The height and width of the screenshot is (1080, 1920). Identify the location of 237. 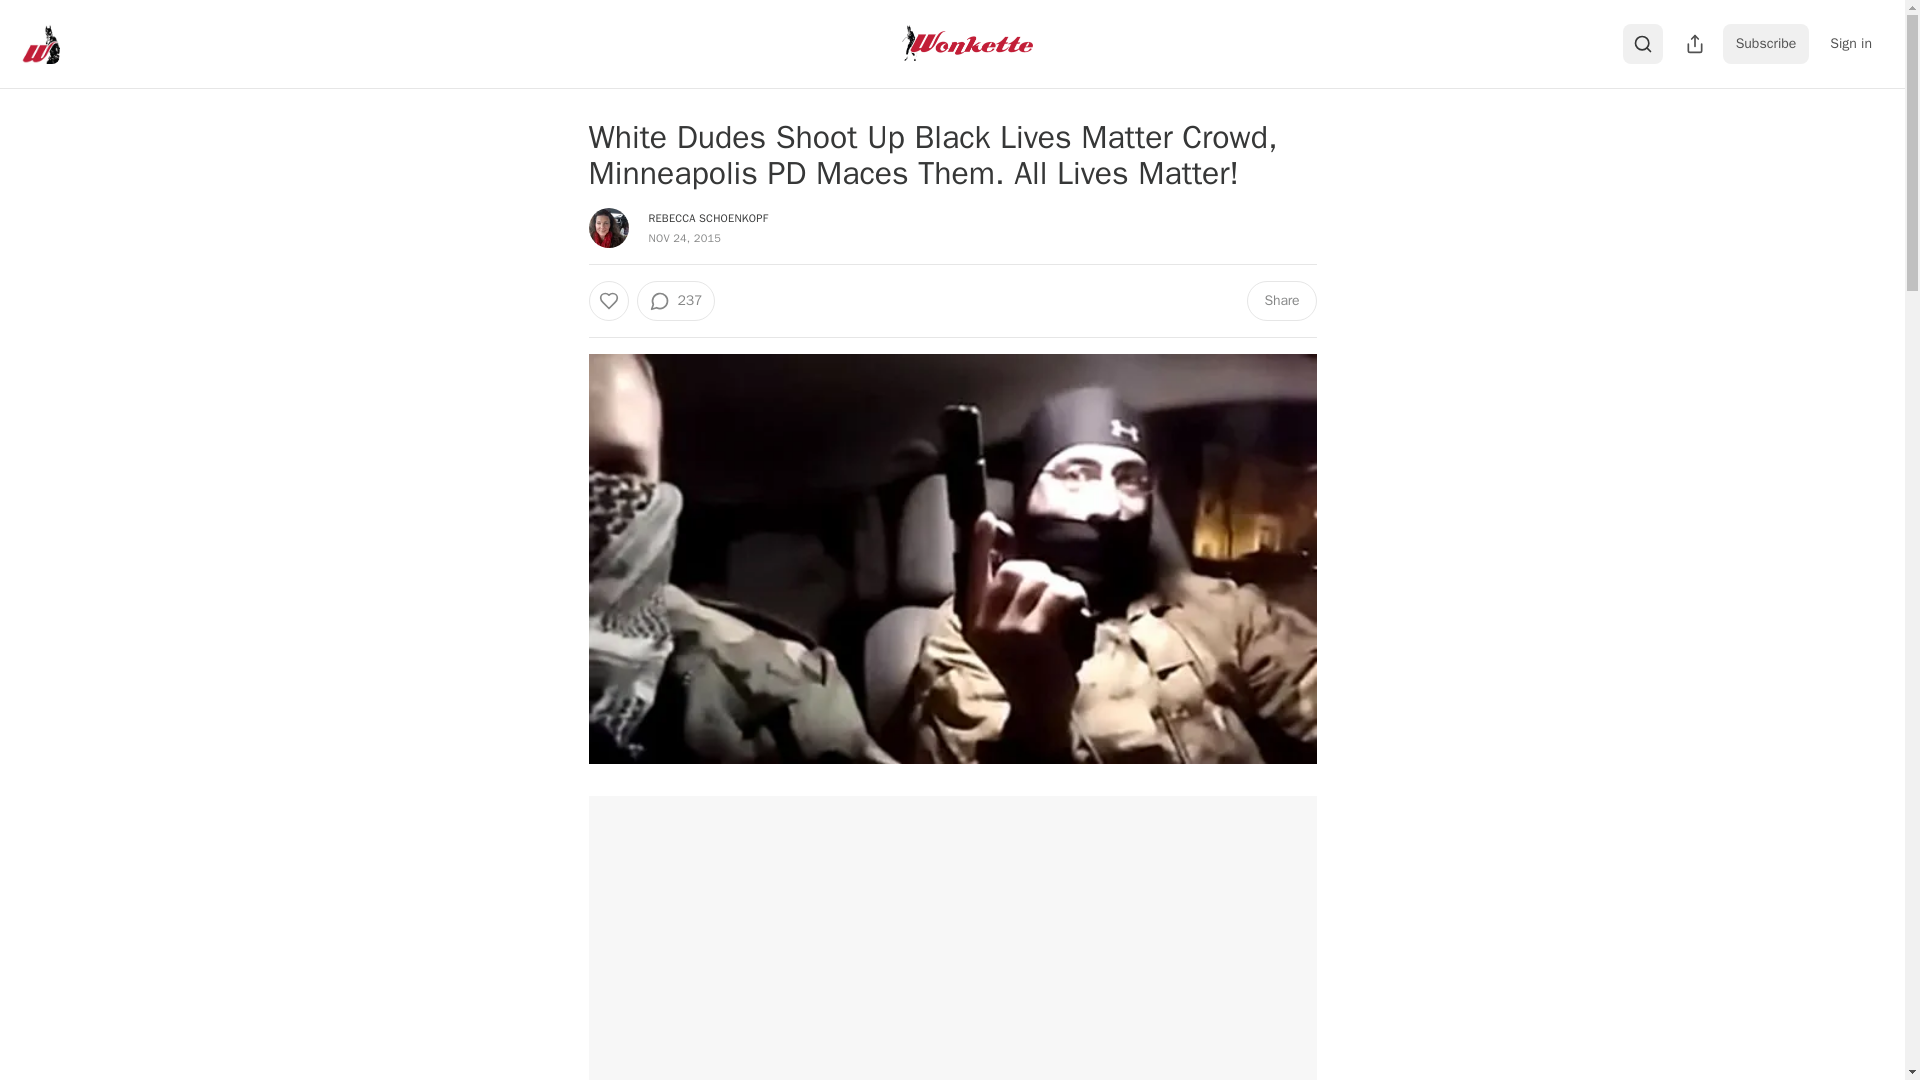
(674, 300).